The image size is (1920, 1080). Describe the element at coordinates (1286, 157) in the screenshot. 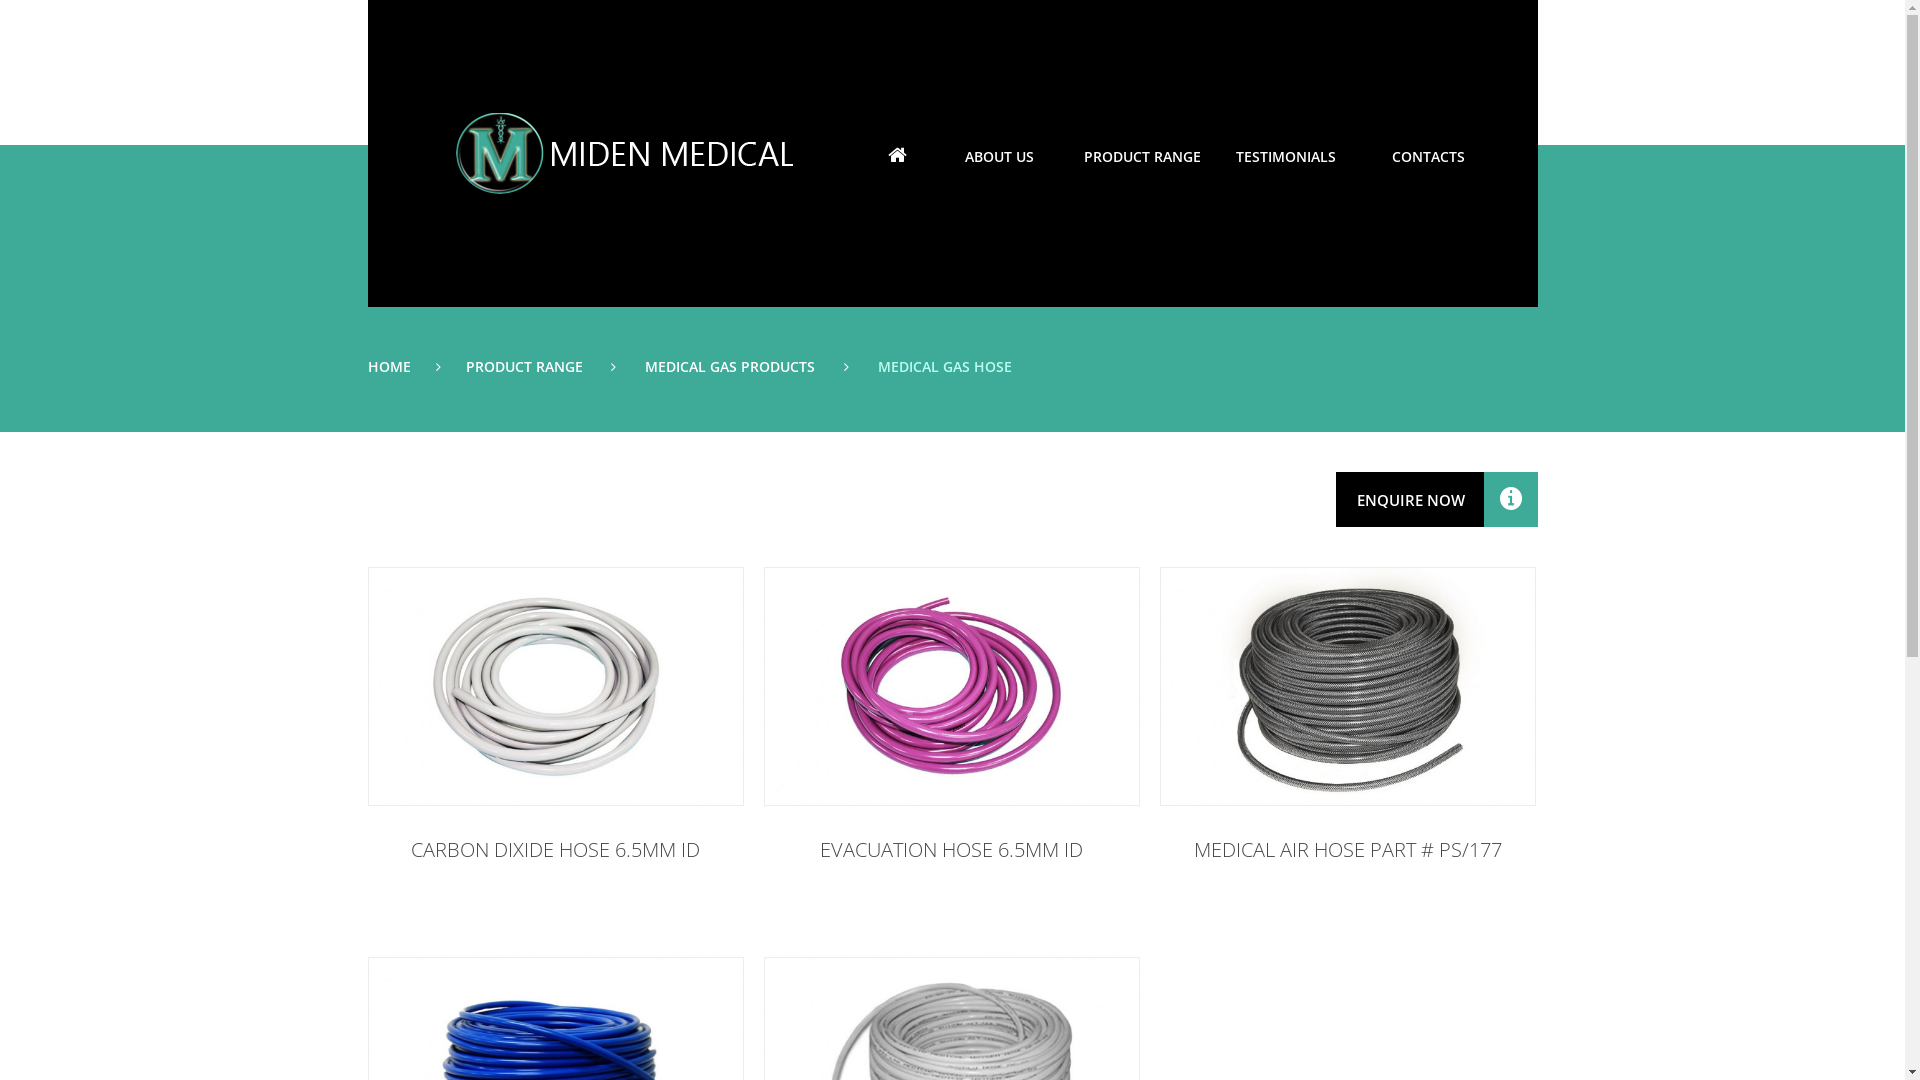

I see `TESTIMONIALS` at that location.